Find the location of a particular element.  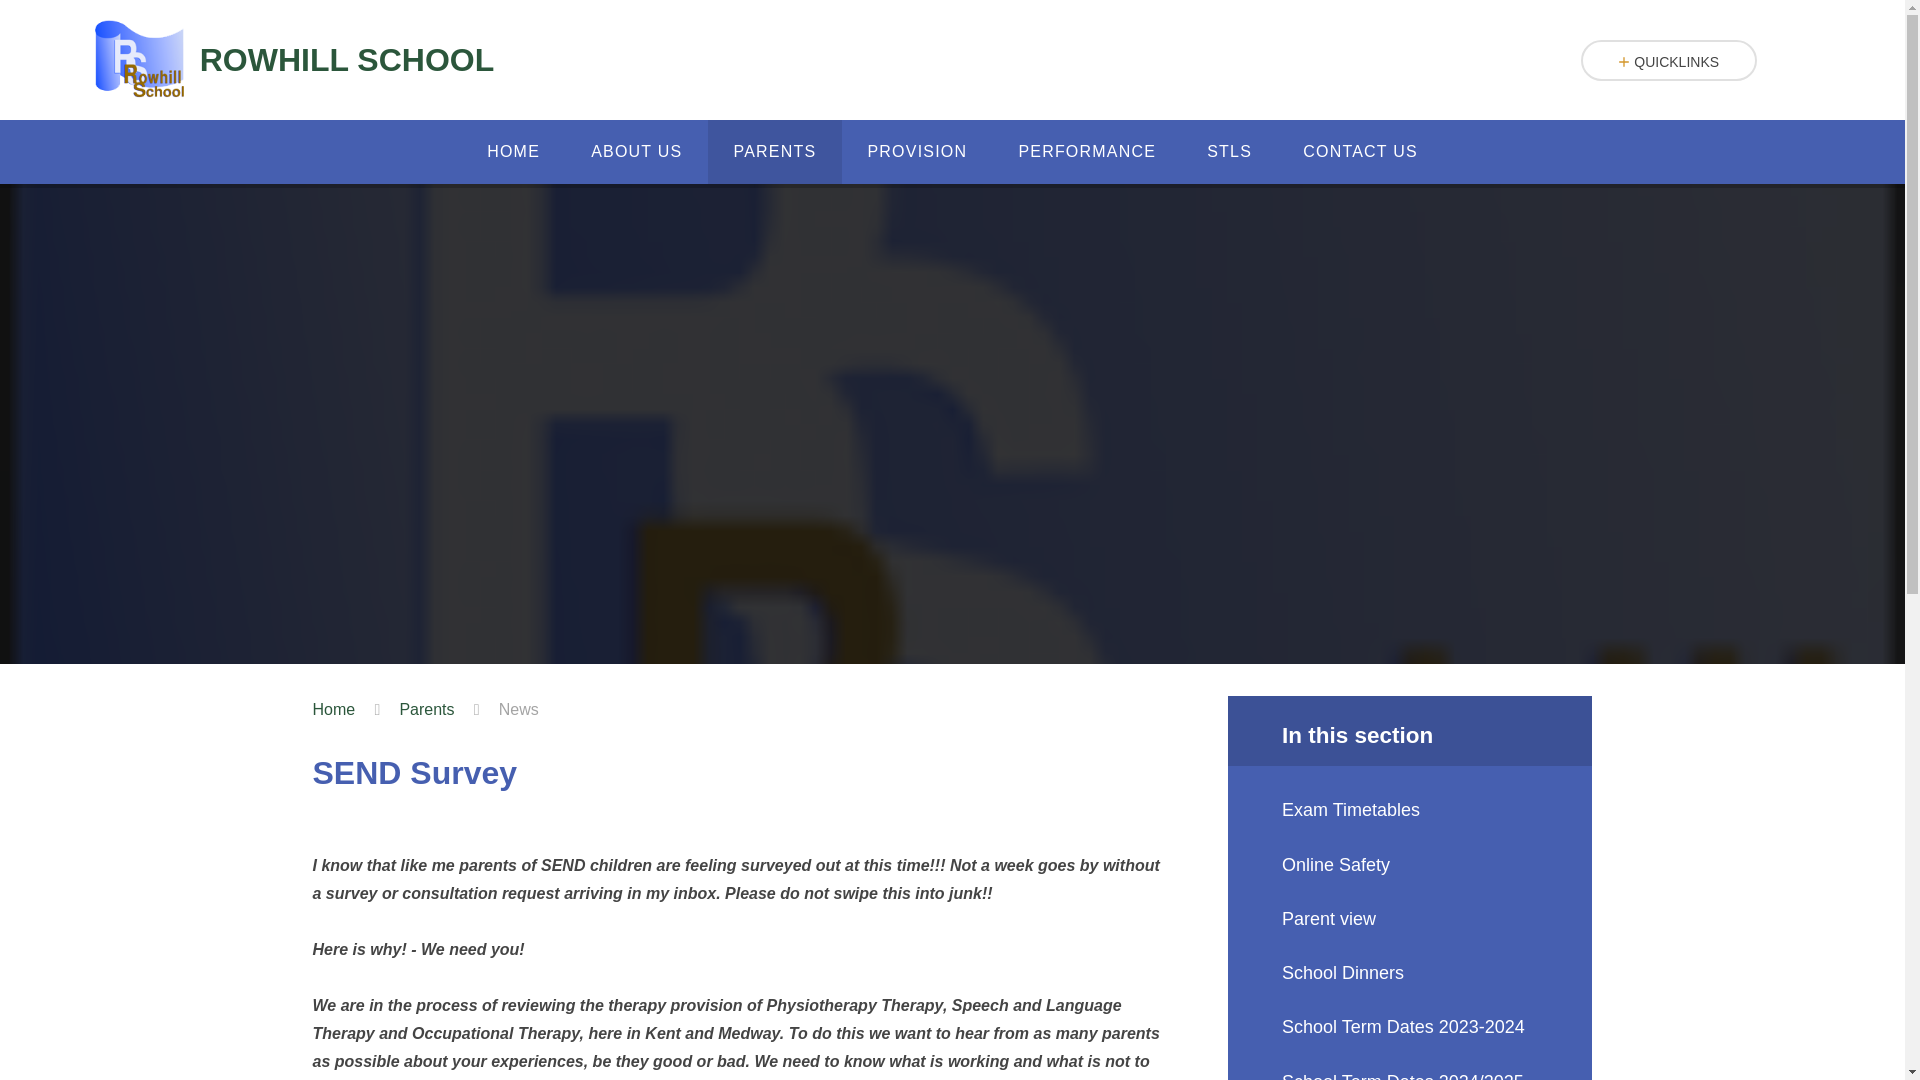

PARENTS is located at coordinates (775, 151).